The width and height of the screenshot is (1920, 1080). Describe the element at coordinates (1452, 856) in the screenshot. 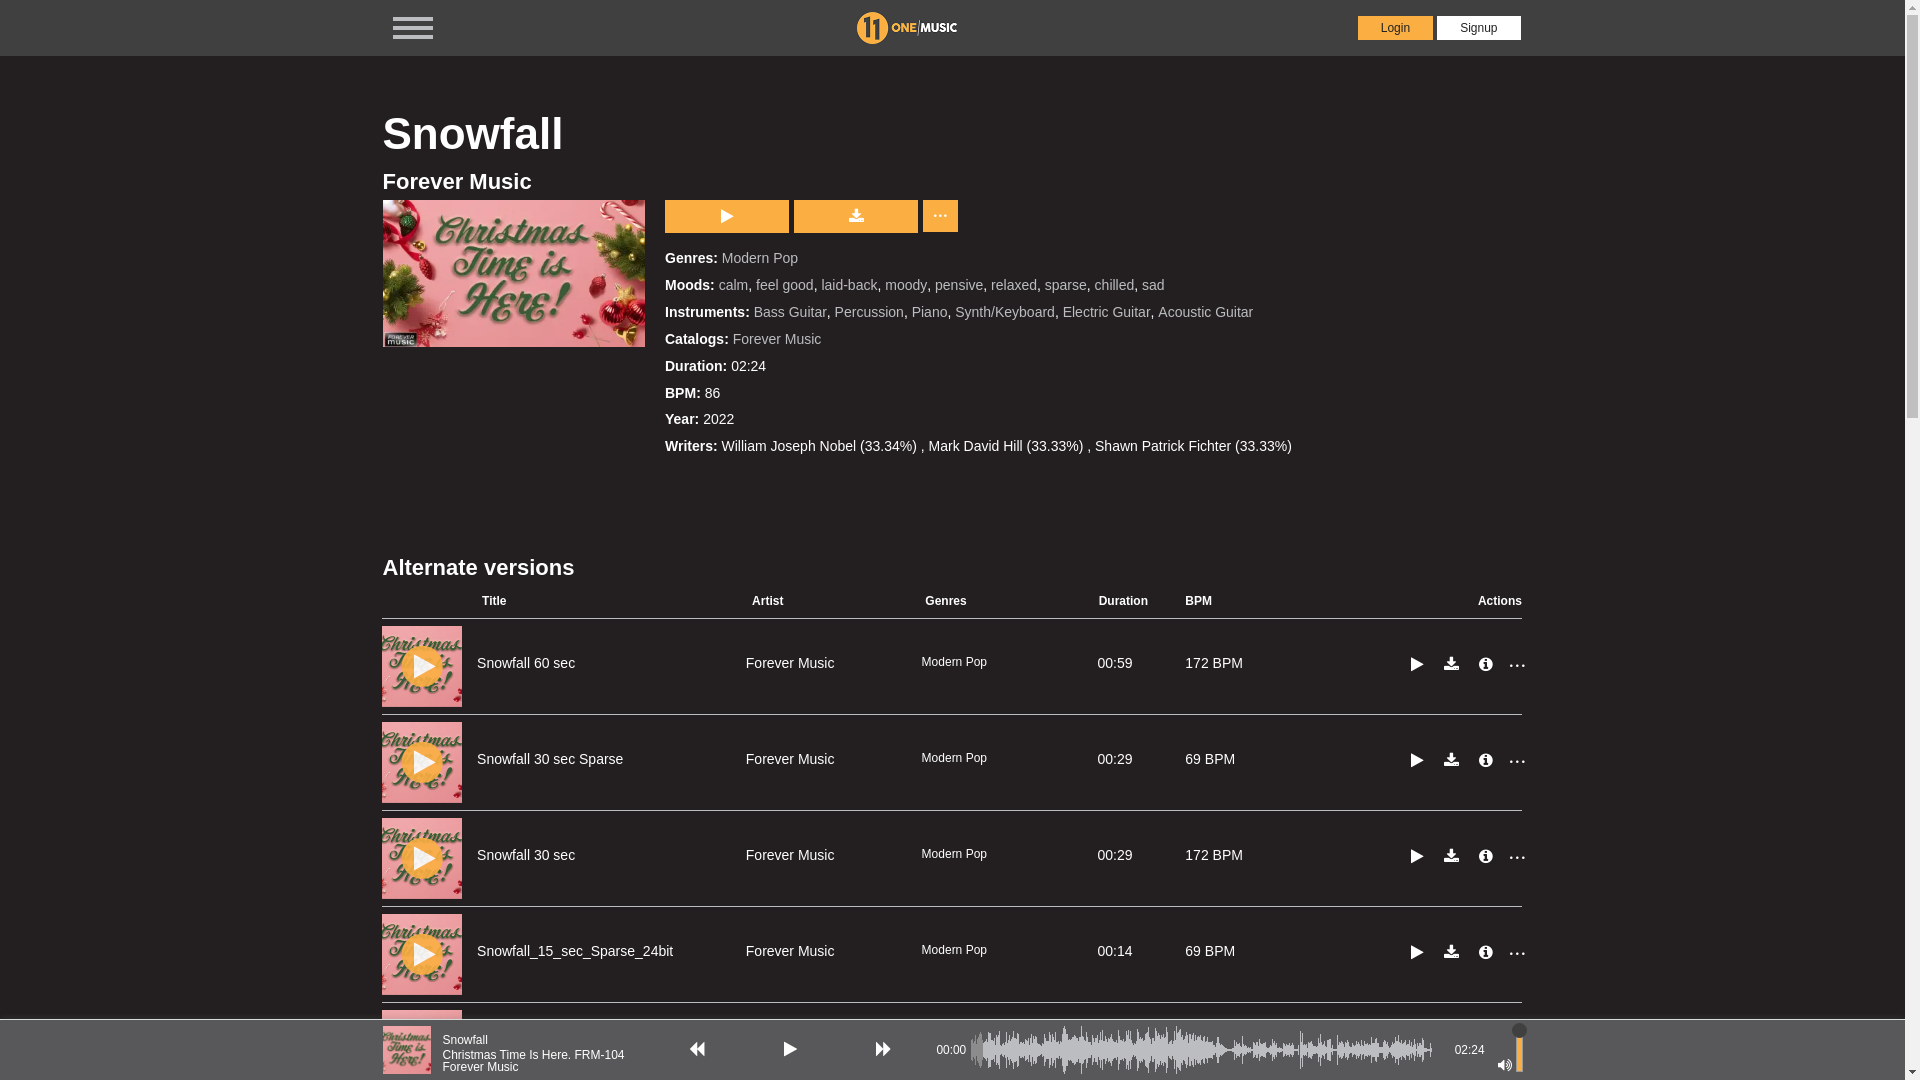

I see `Download Snowfall 30 Sec` at that location.